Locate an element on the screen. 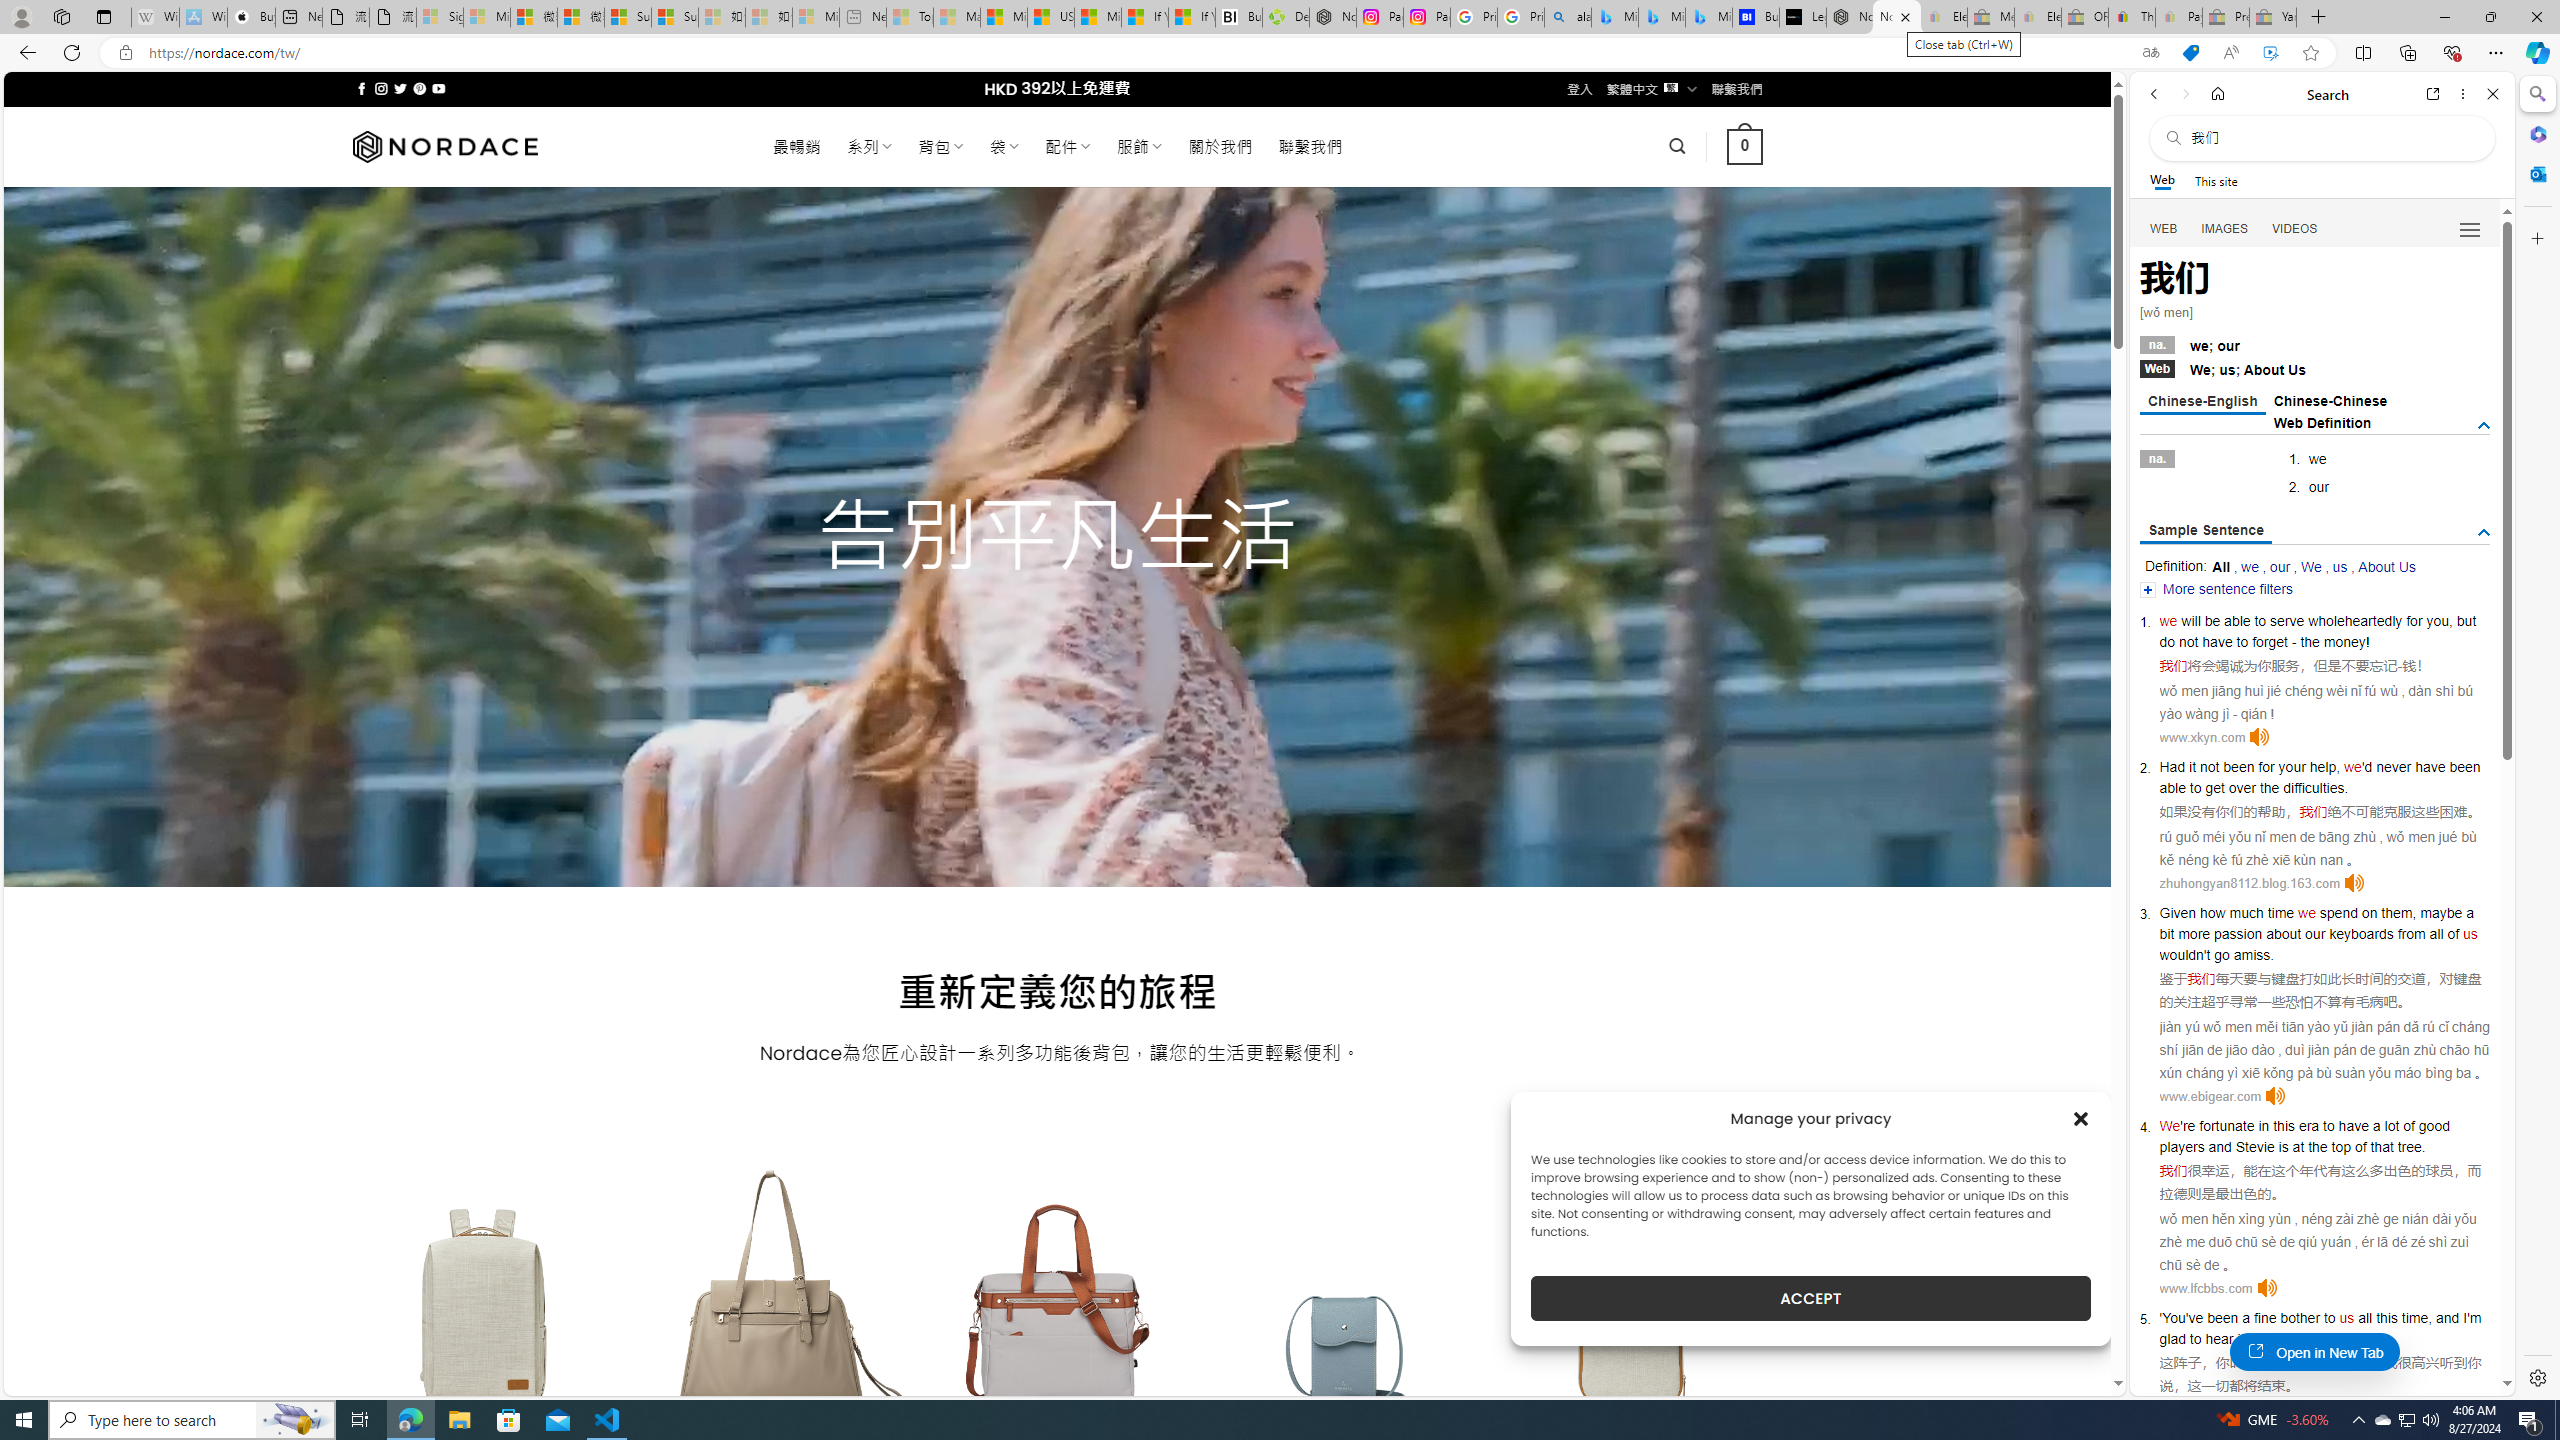 This screenshot has height=1440, width=2560. alabama high school quarterback dies - Search is located at coordinates (1568, 17).